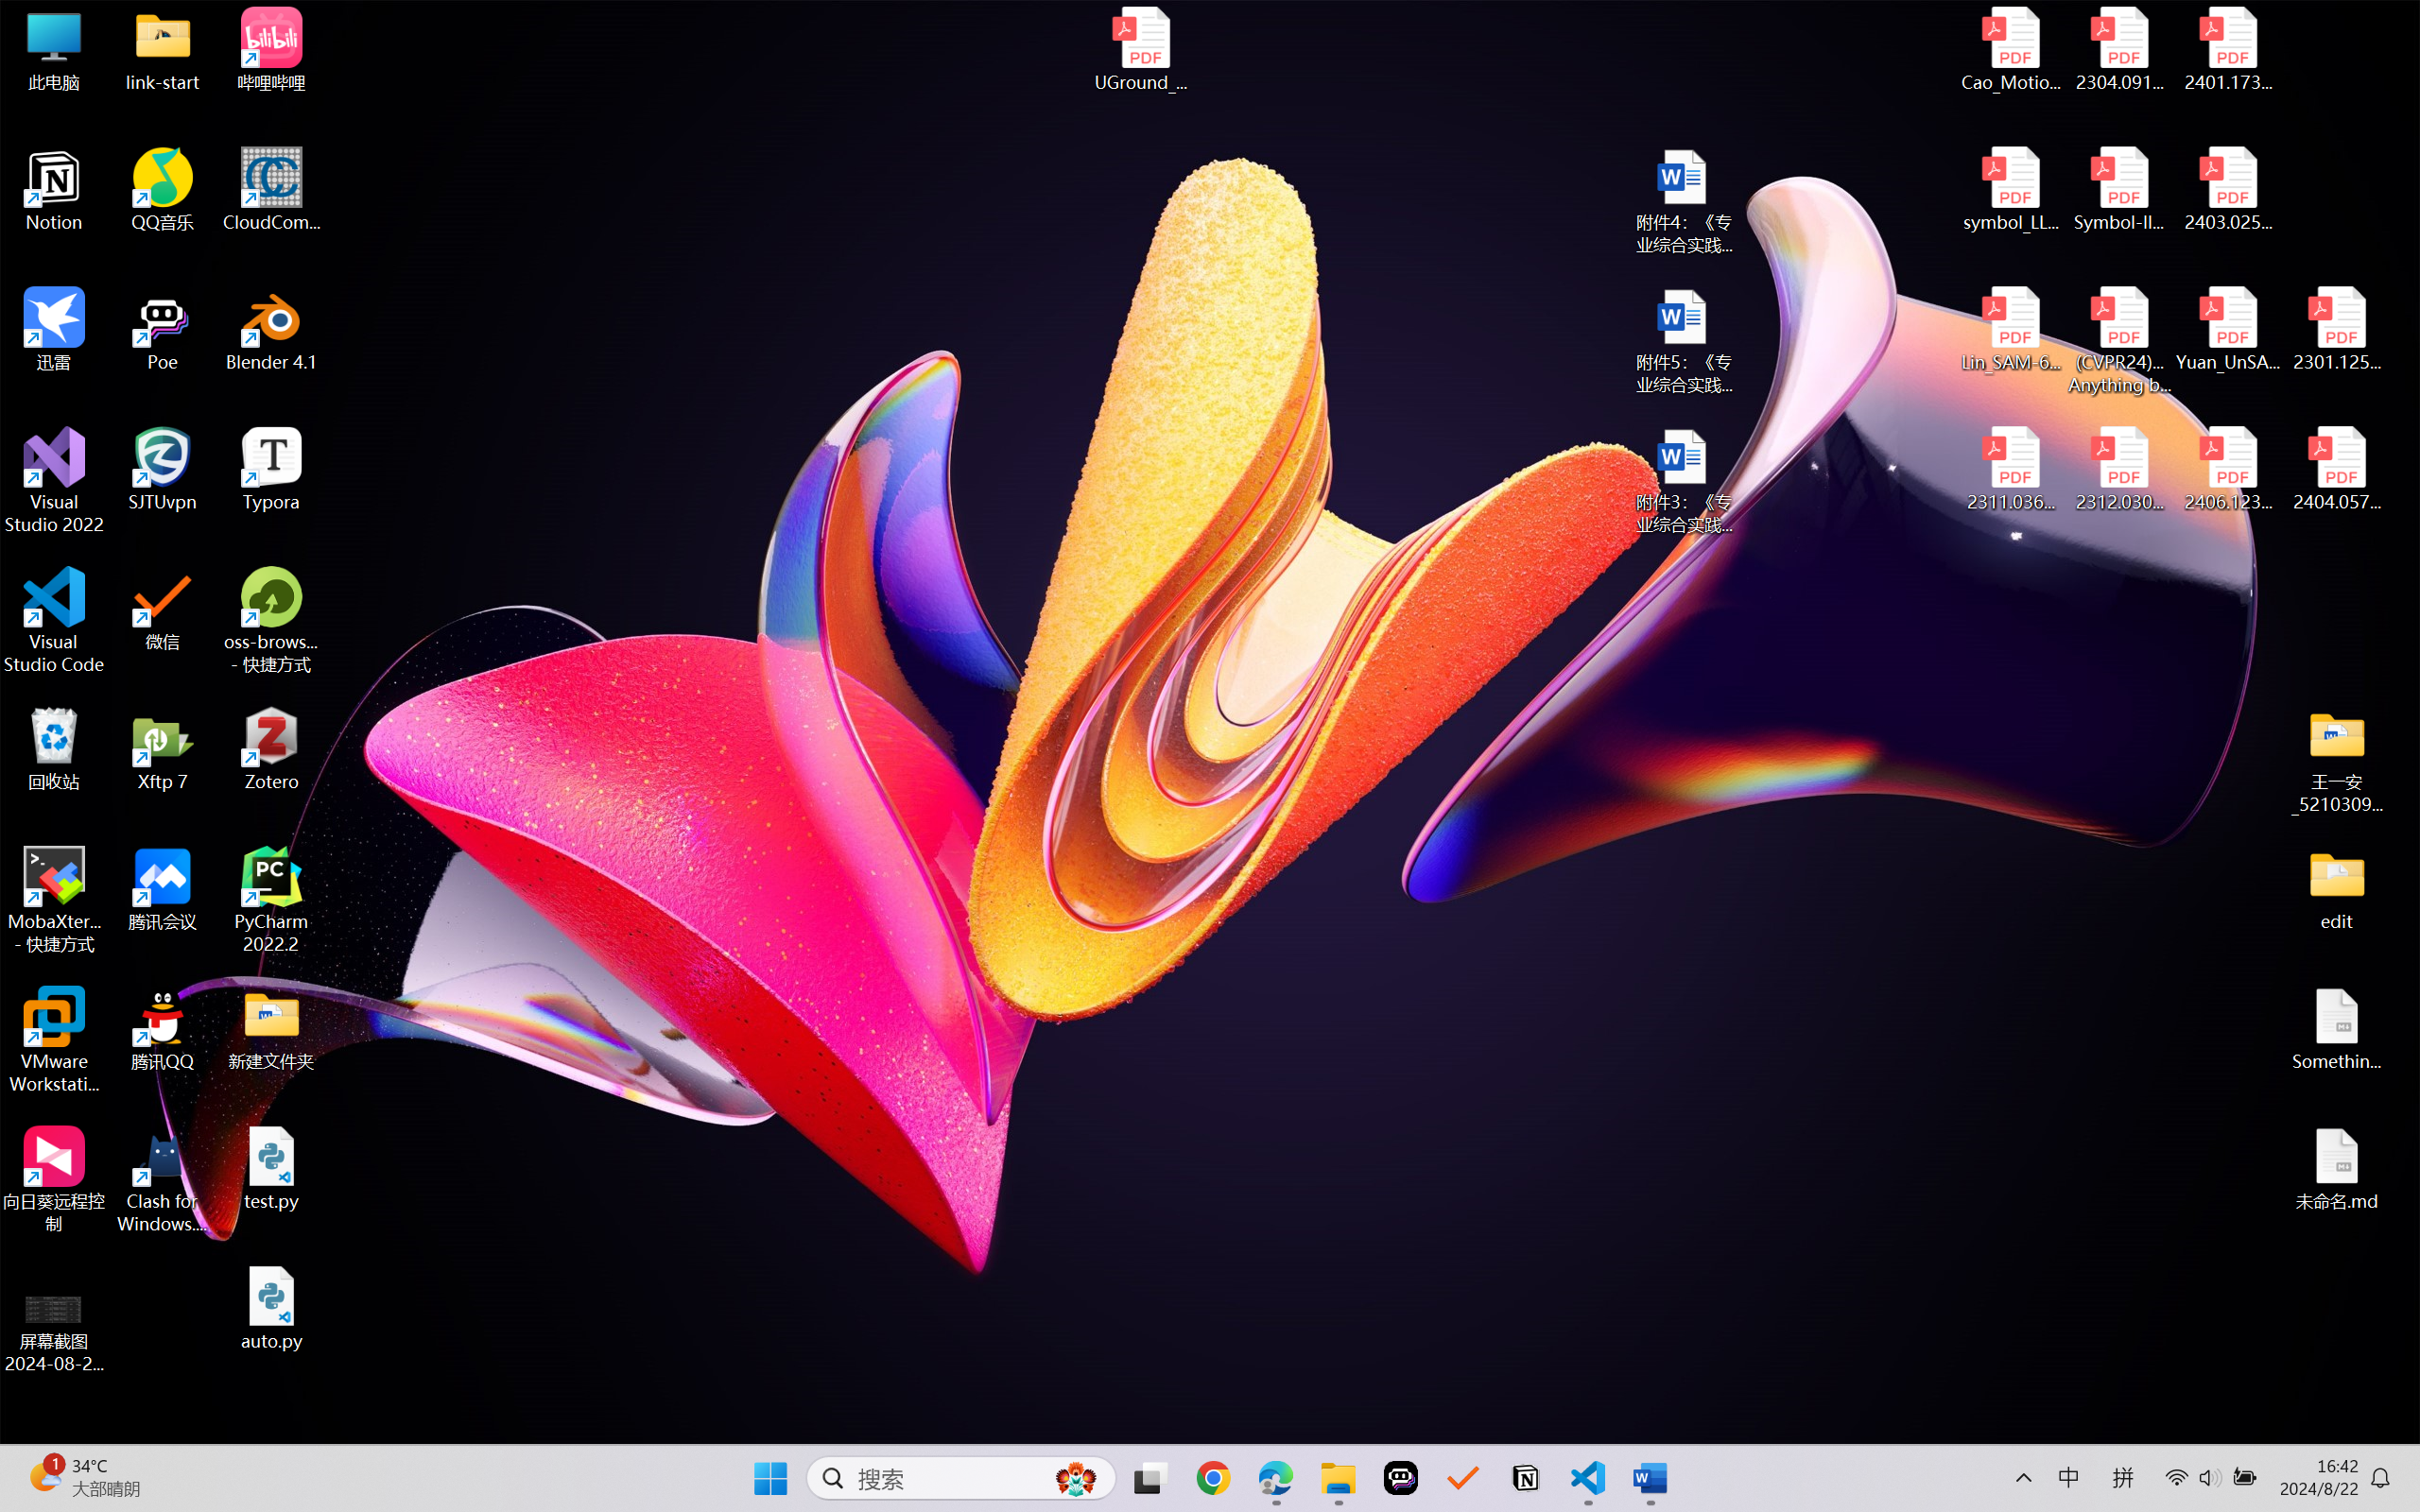  I want to click on Visual Studio 2022, so click(55, 481).